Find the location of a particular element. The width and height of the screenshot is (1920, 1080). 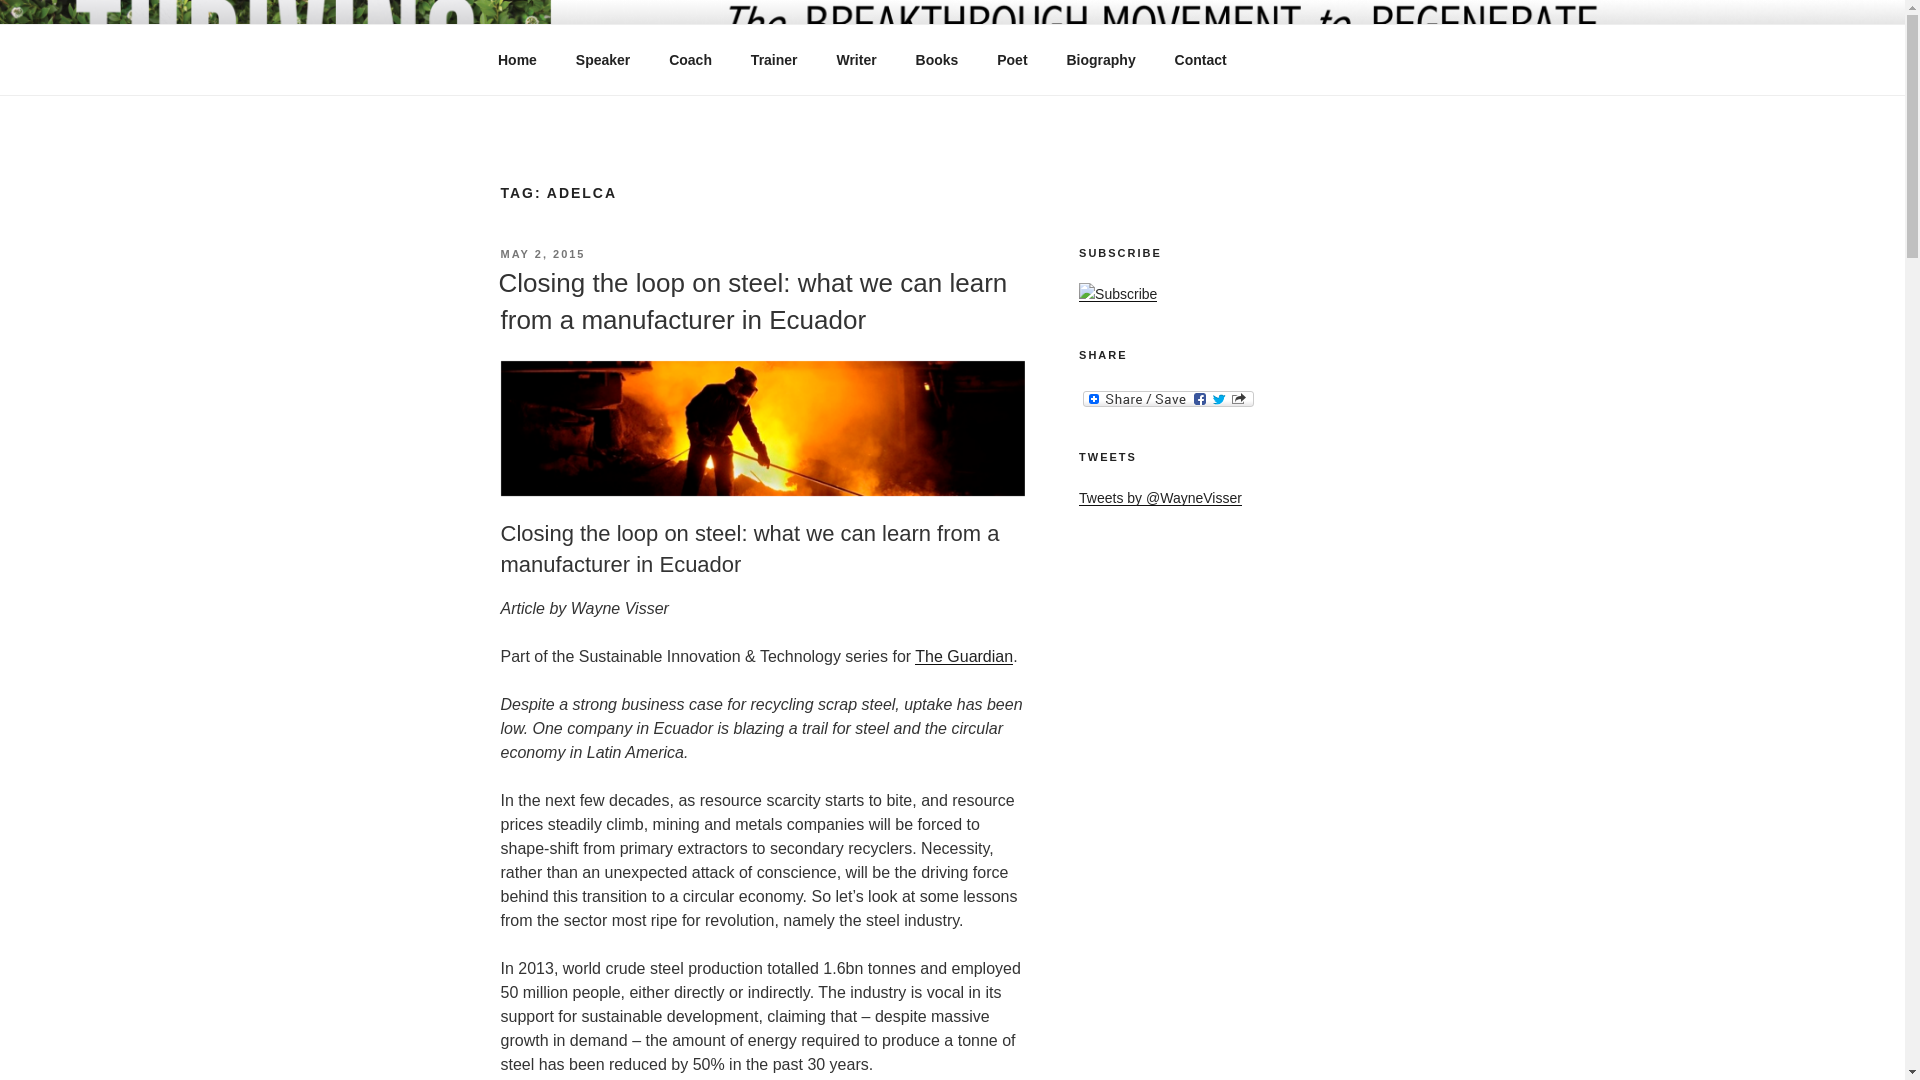

Trainer is located at coordinates (774, 60).